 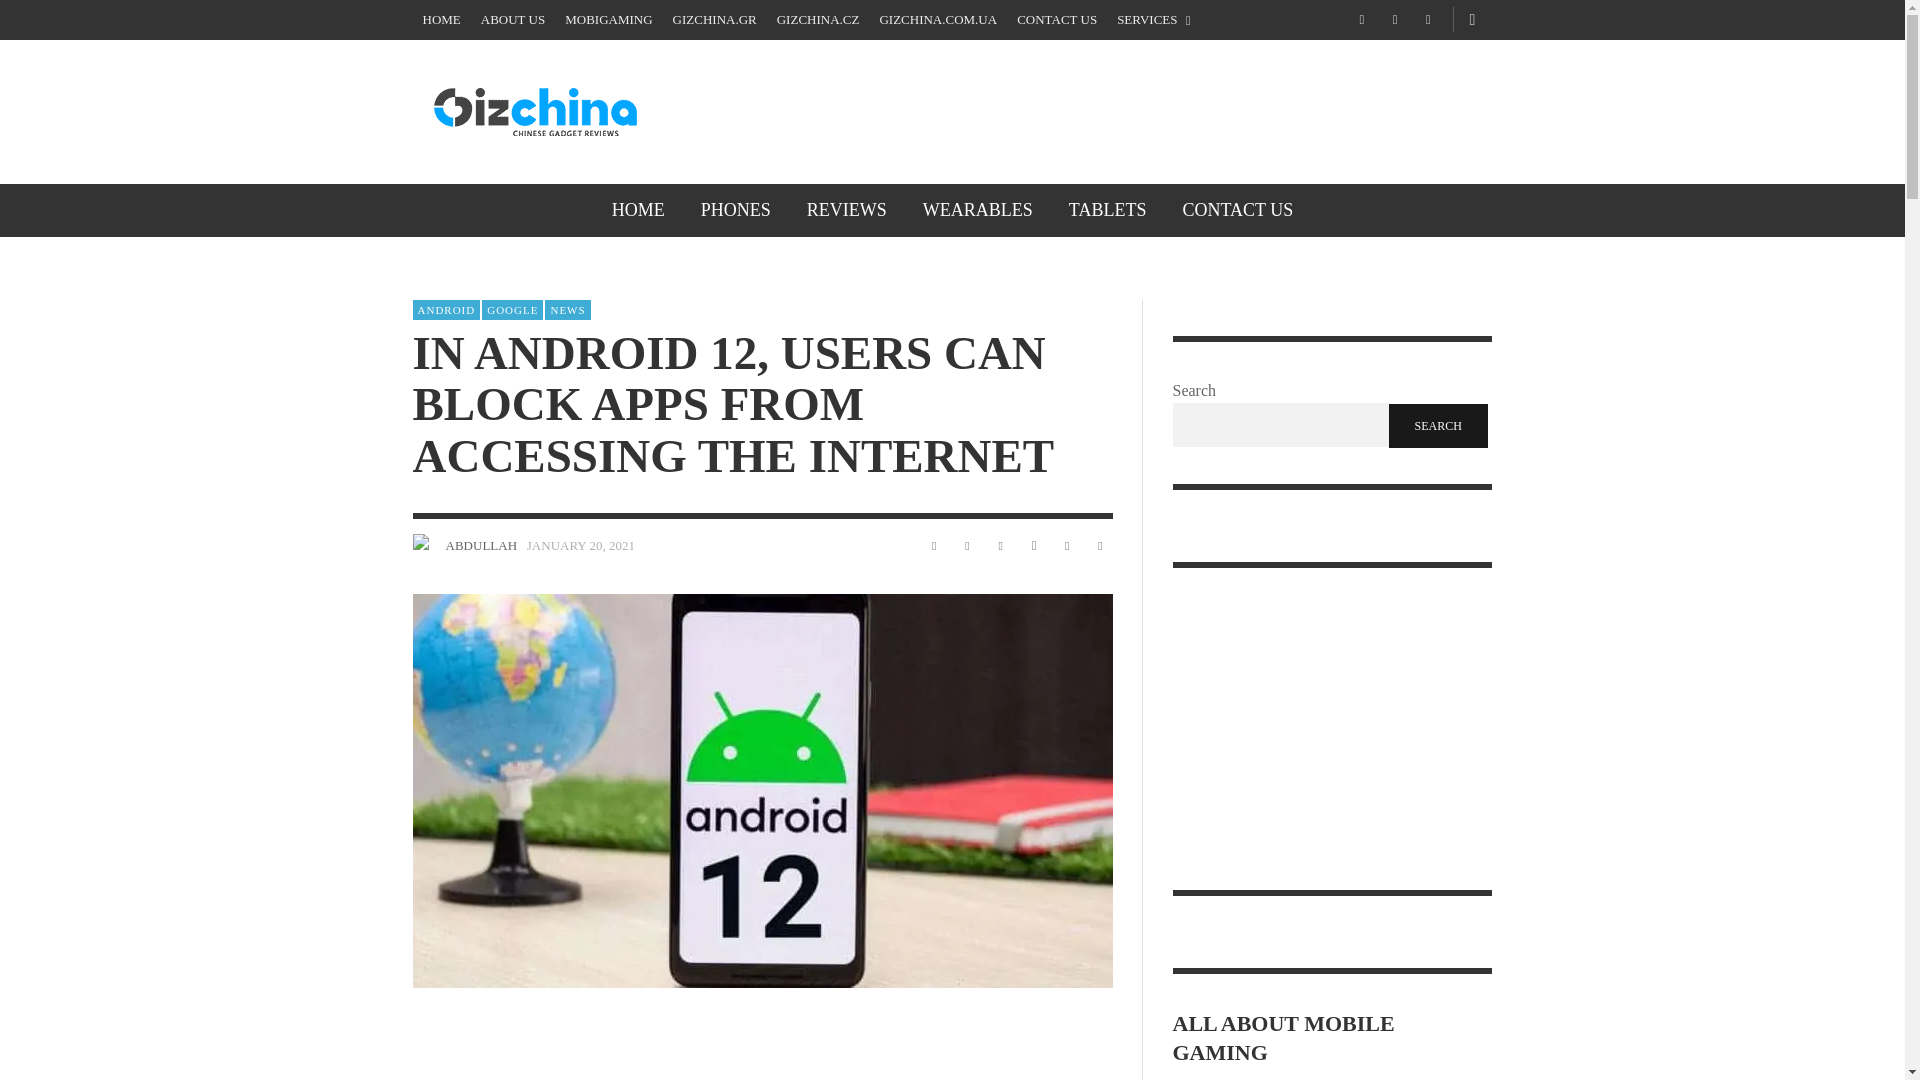 I want to click on SERVICES, so click(x=1154, y=20).